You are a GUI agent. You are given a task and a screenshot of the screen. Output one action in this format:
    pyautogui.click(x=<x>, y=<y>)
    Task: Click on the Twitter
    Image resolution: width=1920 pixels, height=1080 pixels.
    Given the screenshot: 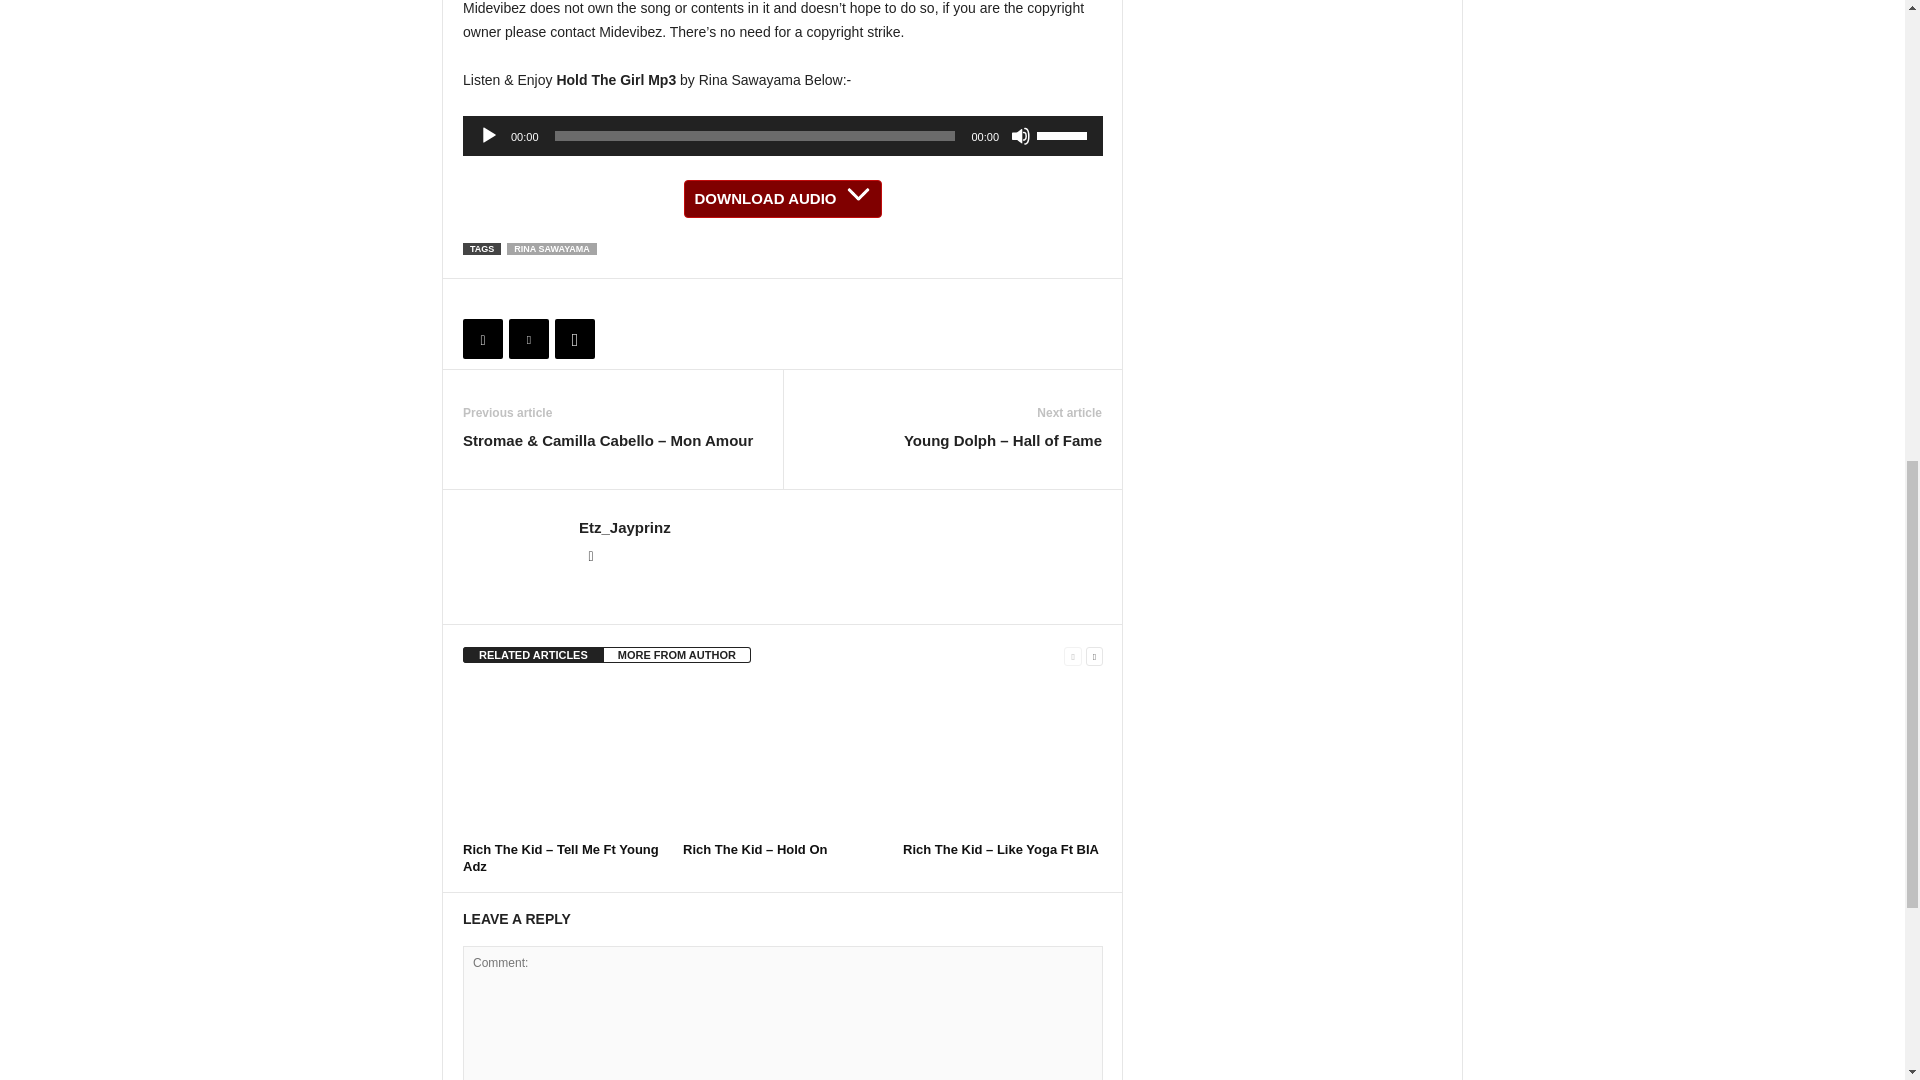 What is the action you would take?
    pyautogui.click(x=528, y=338)
    